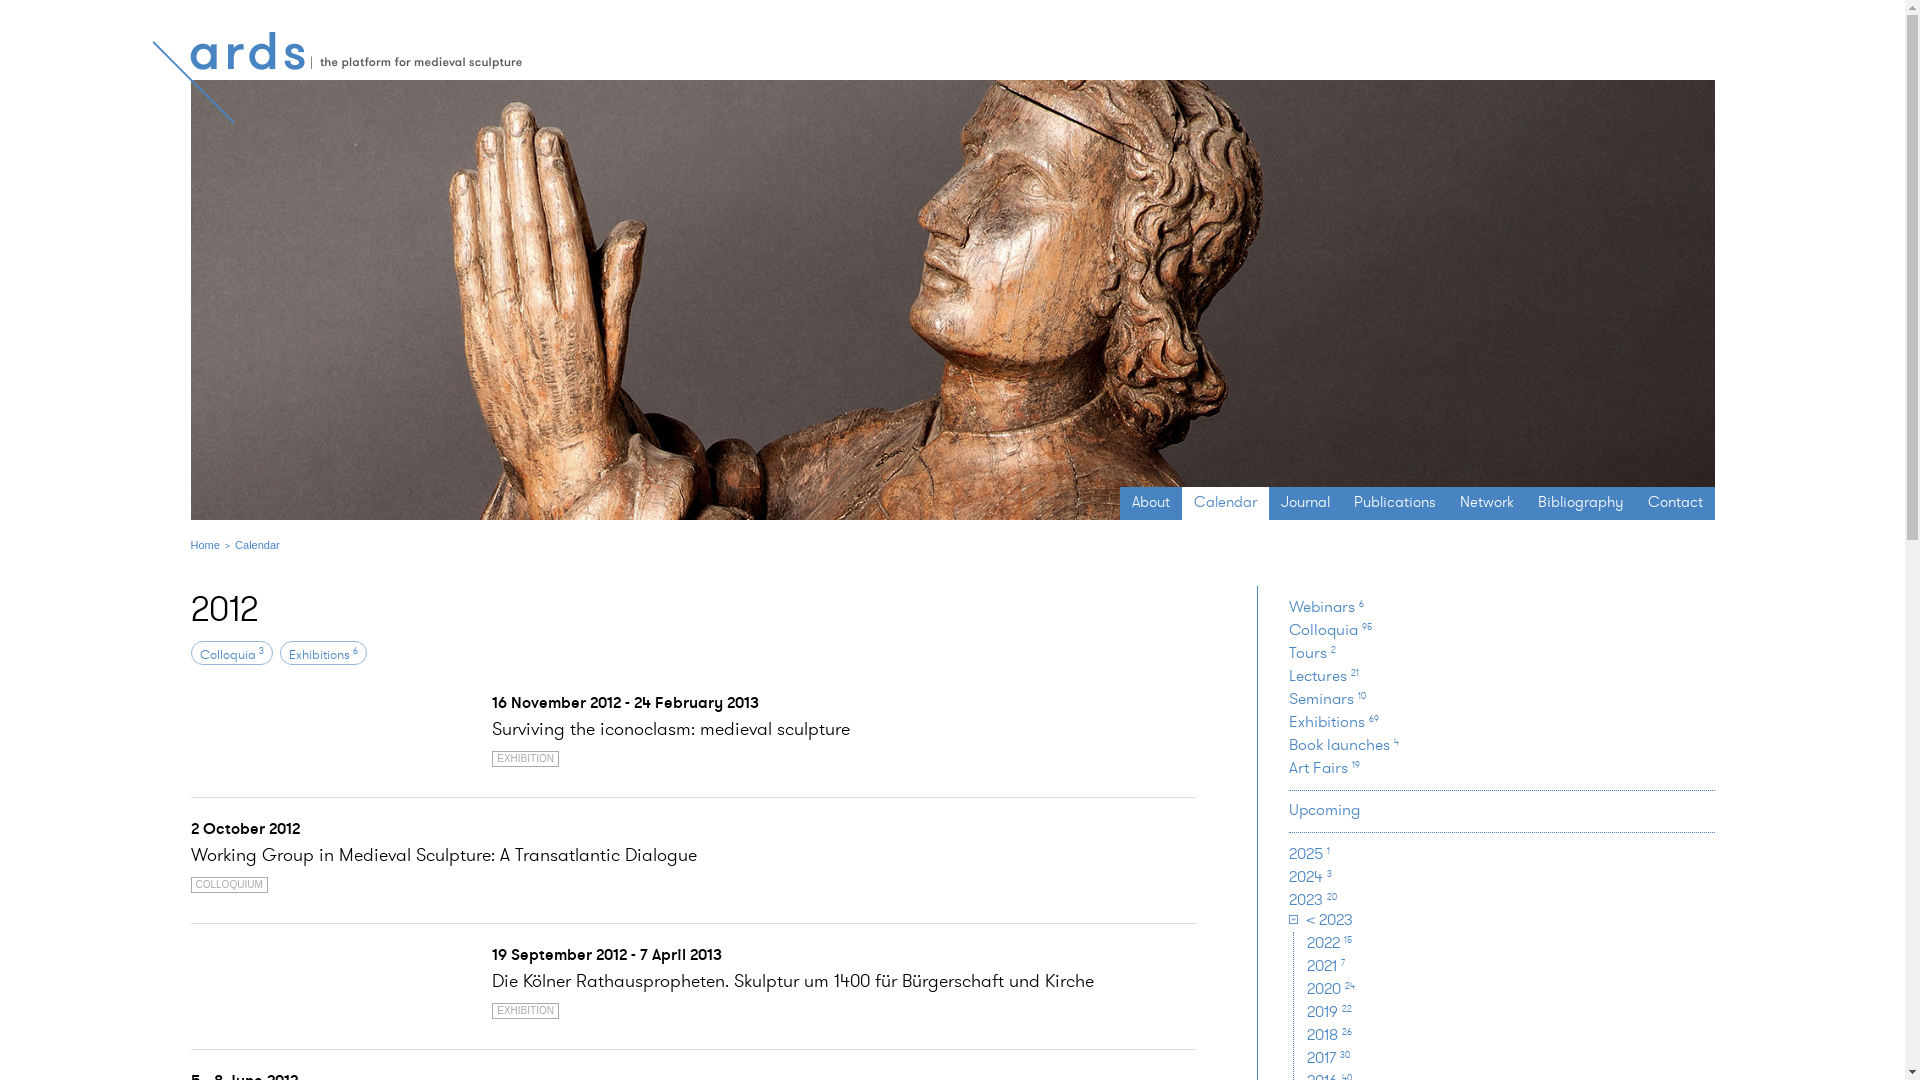 The image size is (1920, 1080). Describe the element at coordinates (1581, 502) in the screenshot. I see `Bibliography` at that location.